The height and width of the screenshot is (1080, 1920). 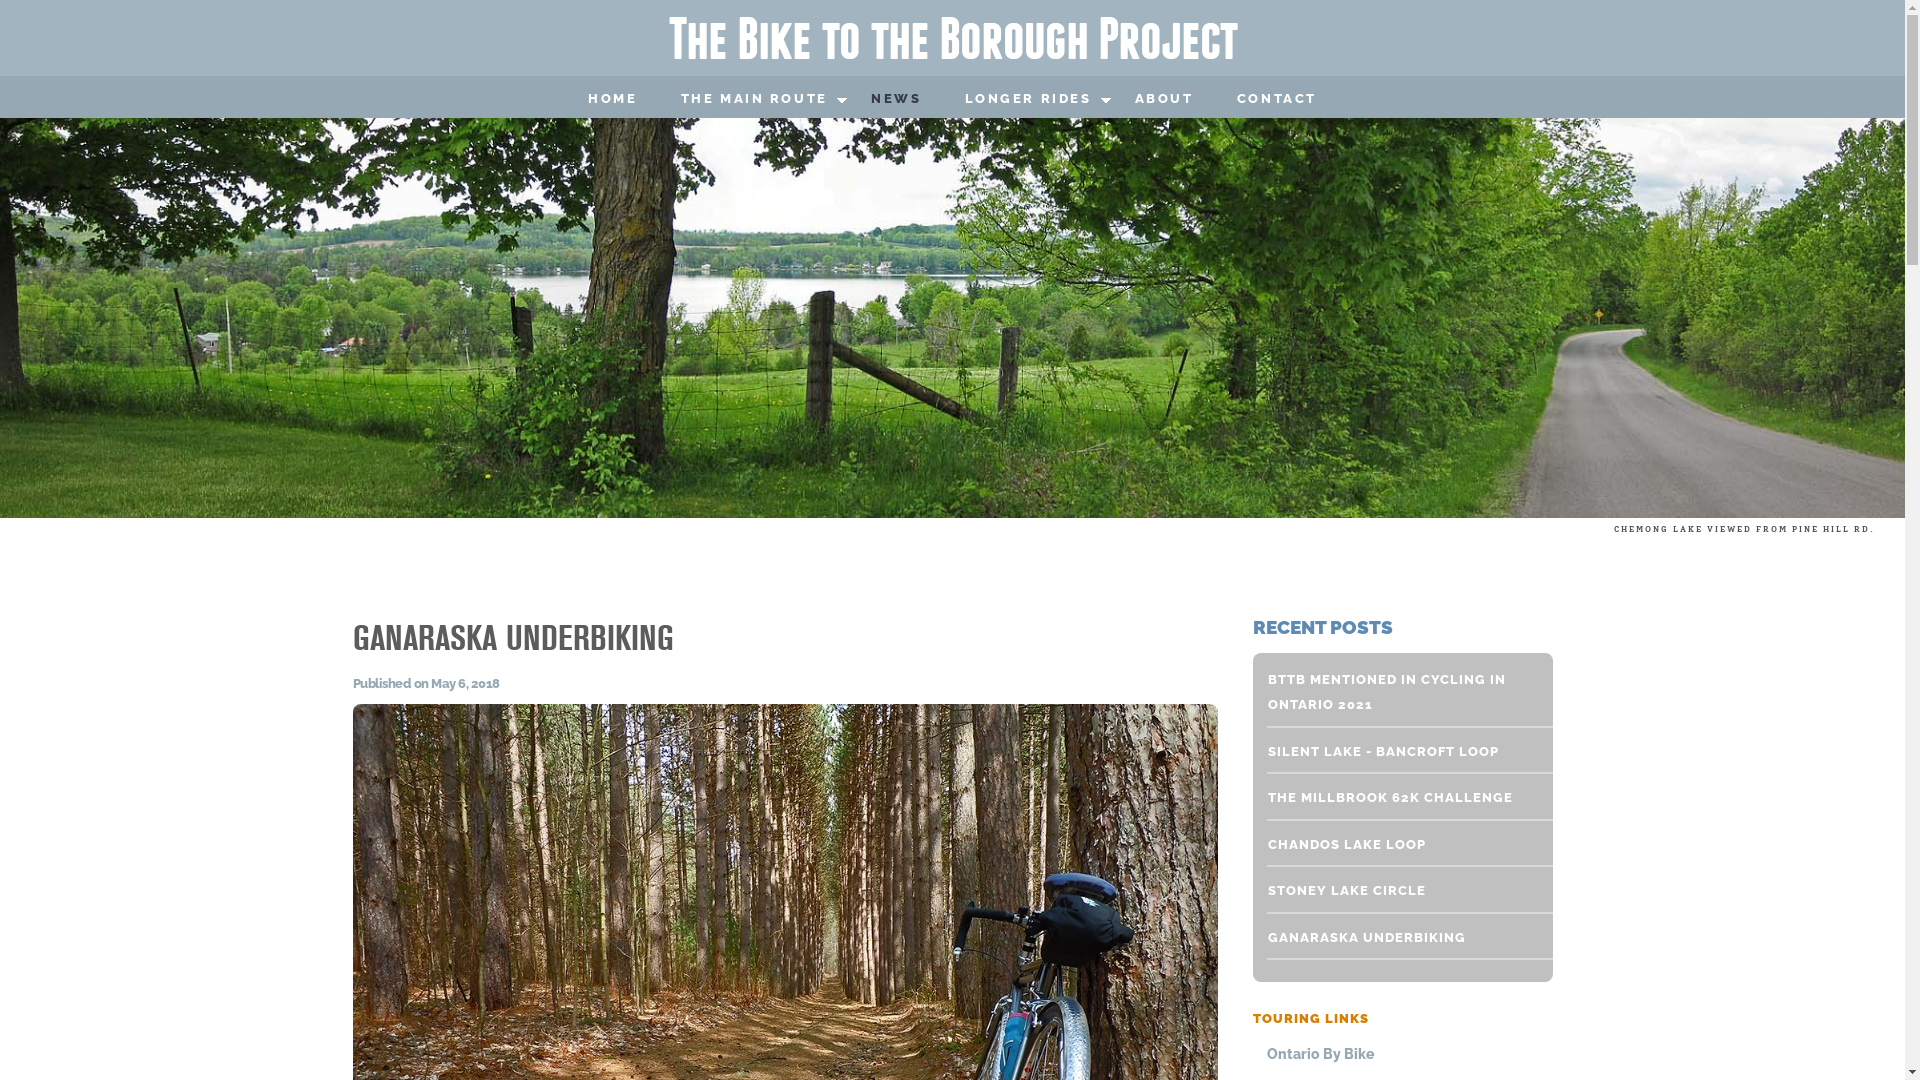 I want to click on LONGER RIDES, so click(x=1028, y=100).